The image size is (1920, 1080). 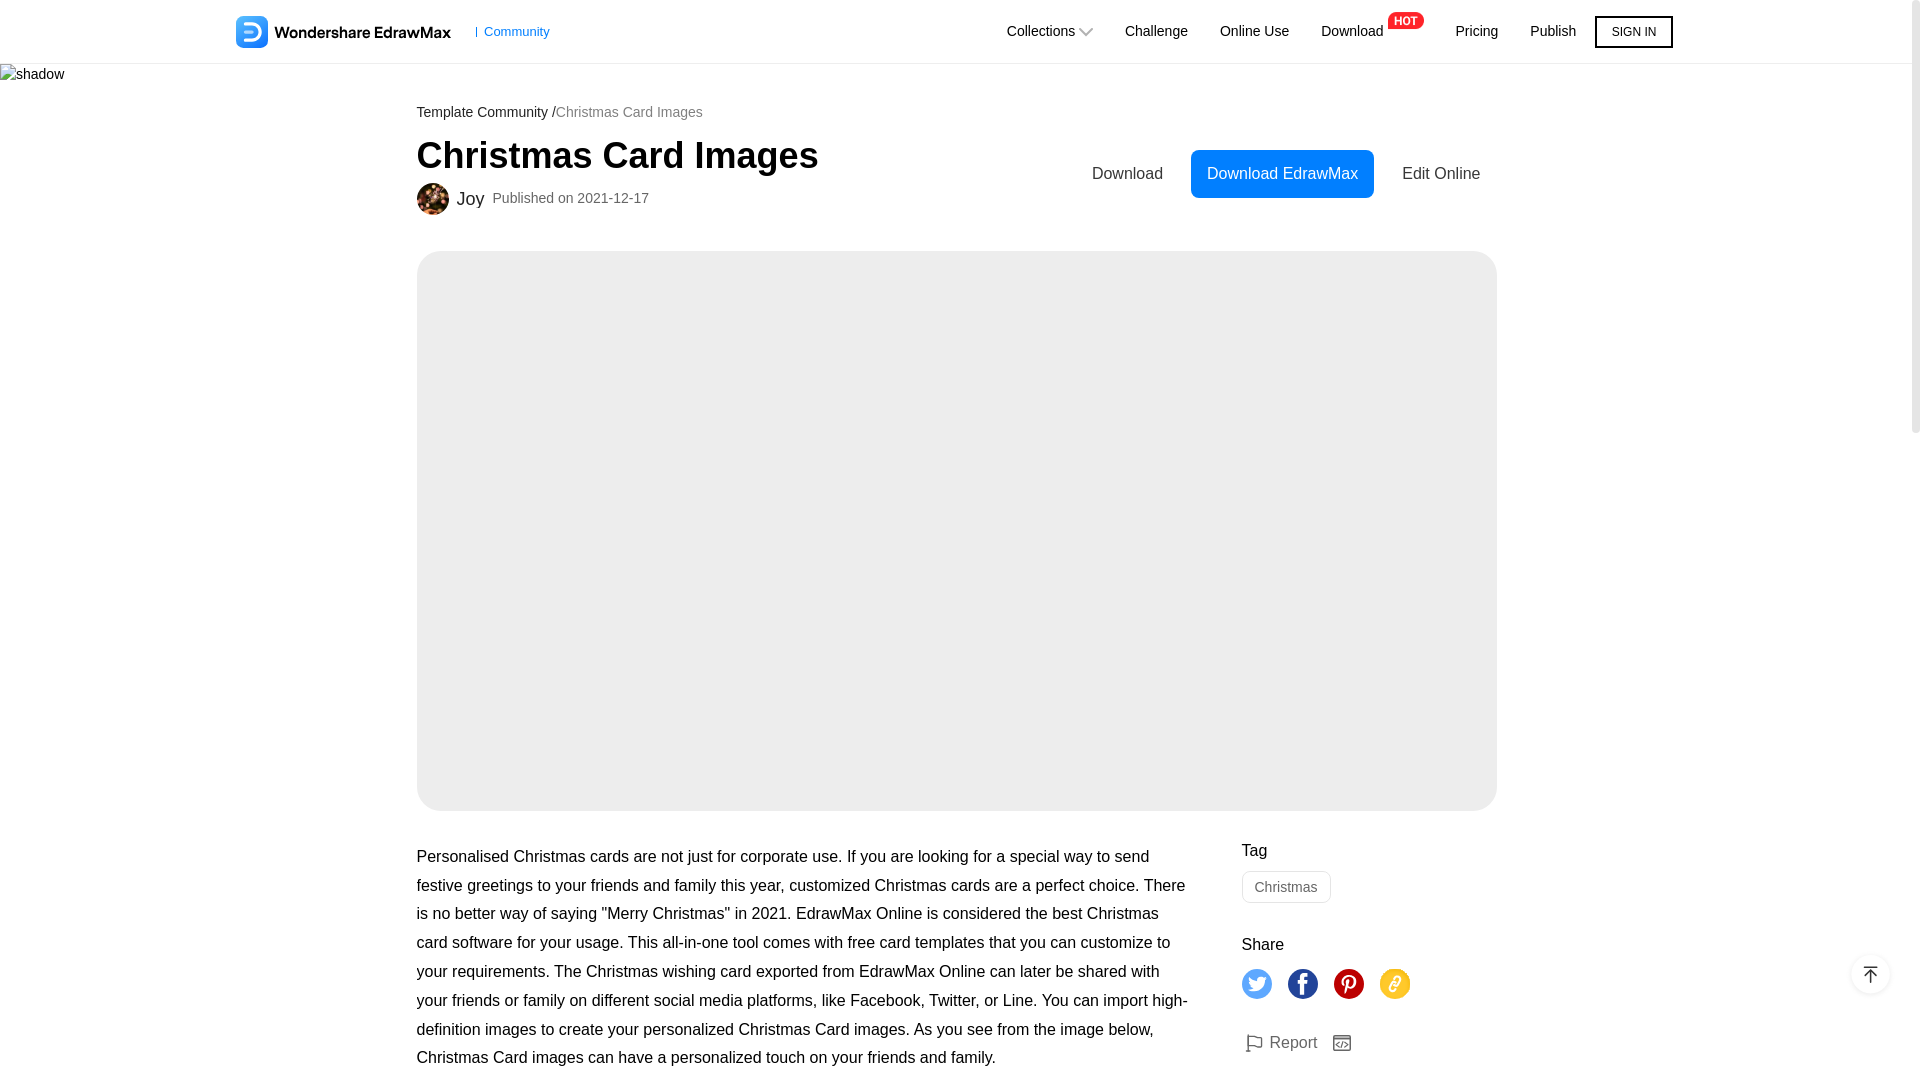 I want to click on Community, so click(x=392, y=31).